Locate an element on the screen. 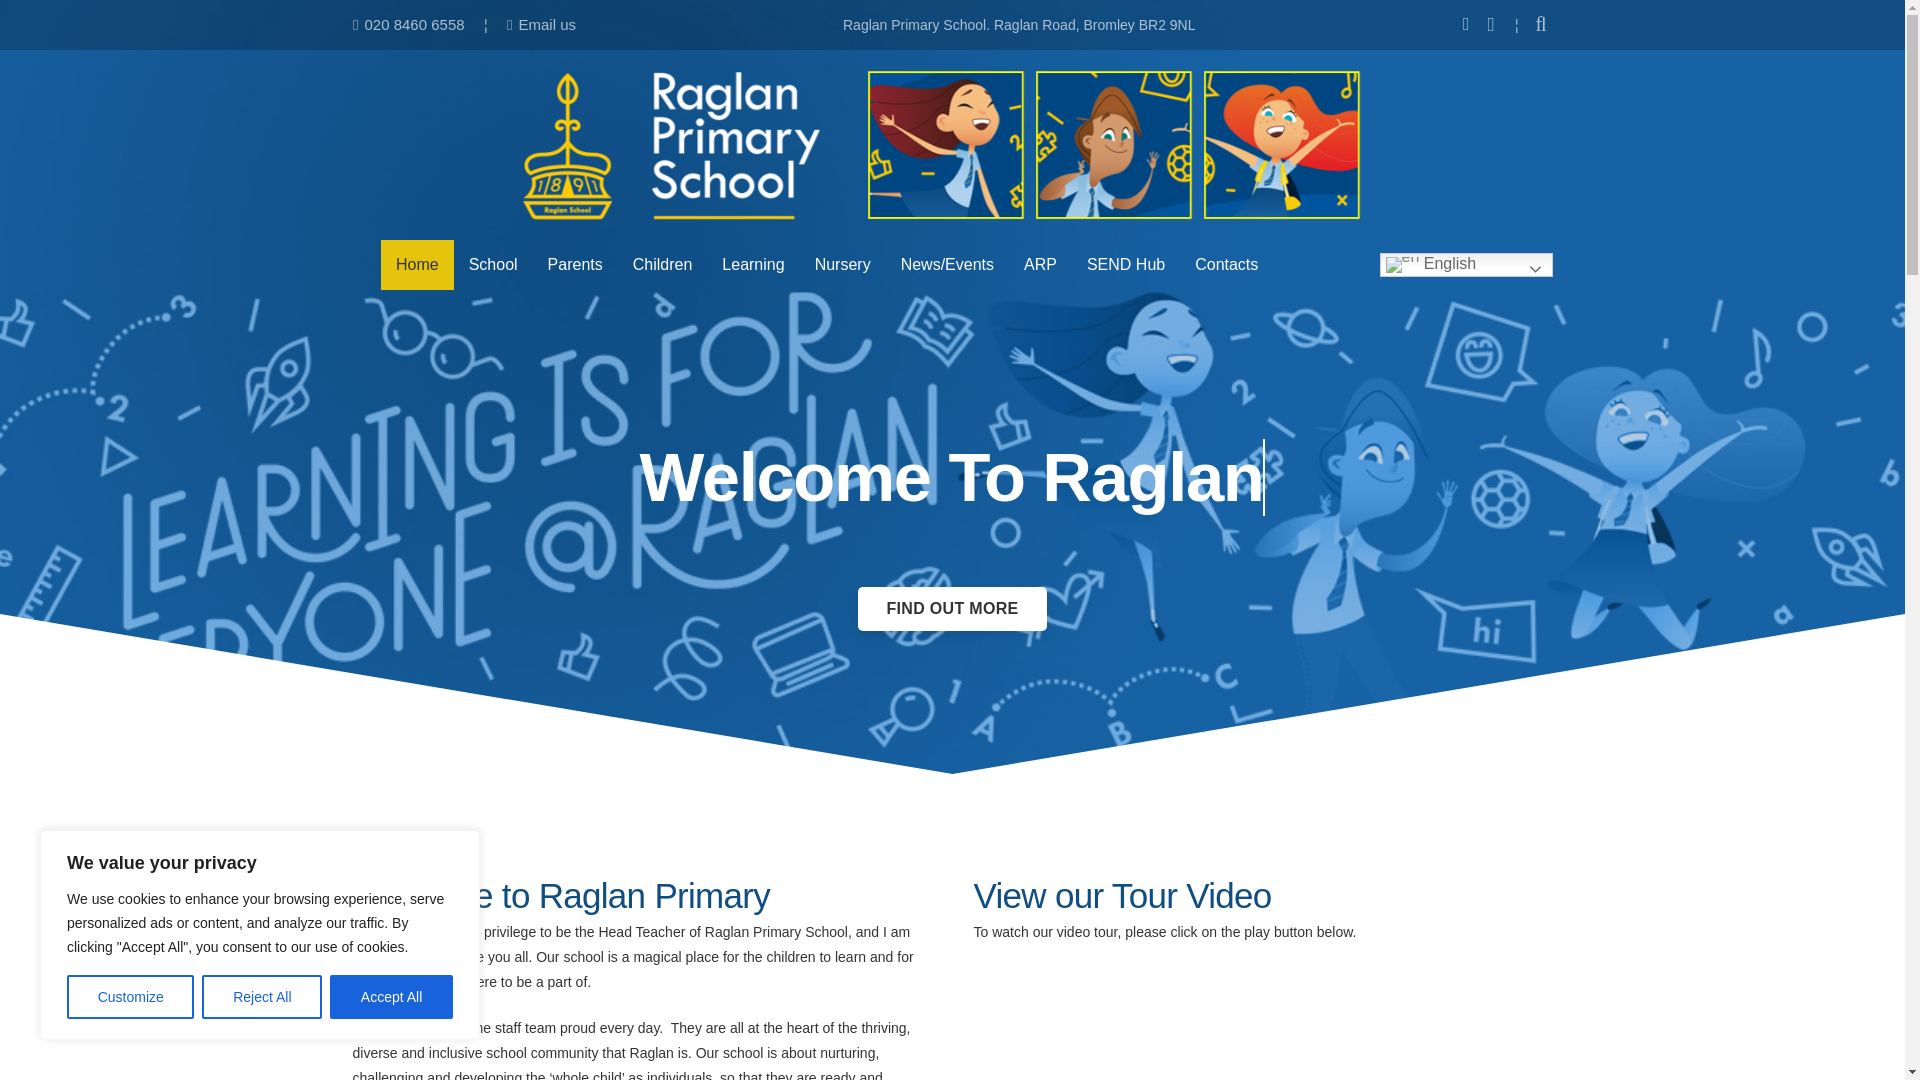  No Comments is located at coordinates (1024, 741).